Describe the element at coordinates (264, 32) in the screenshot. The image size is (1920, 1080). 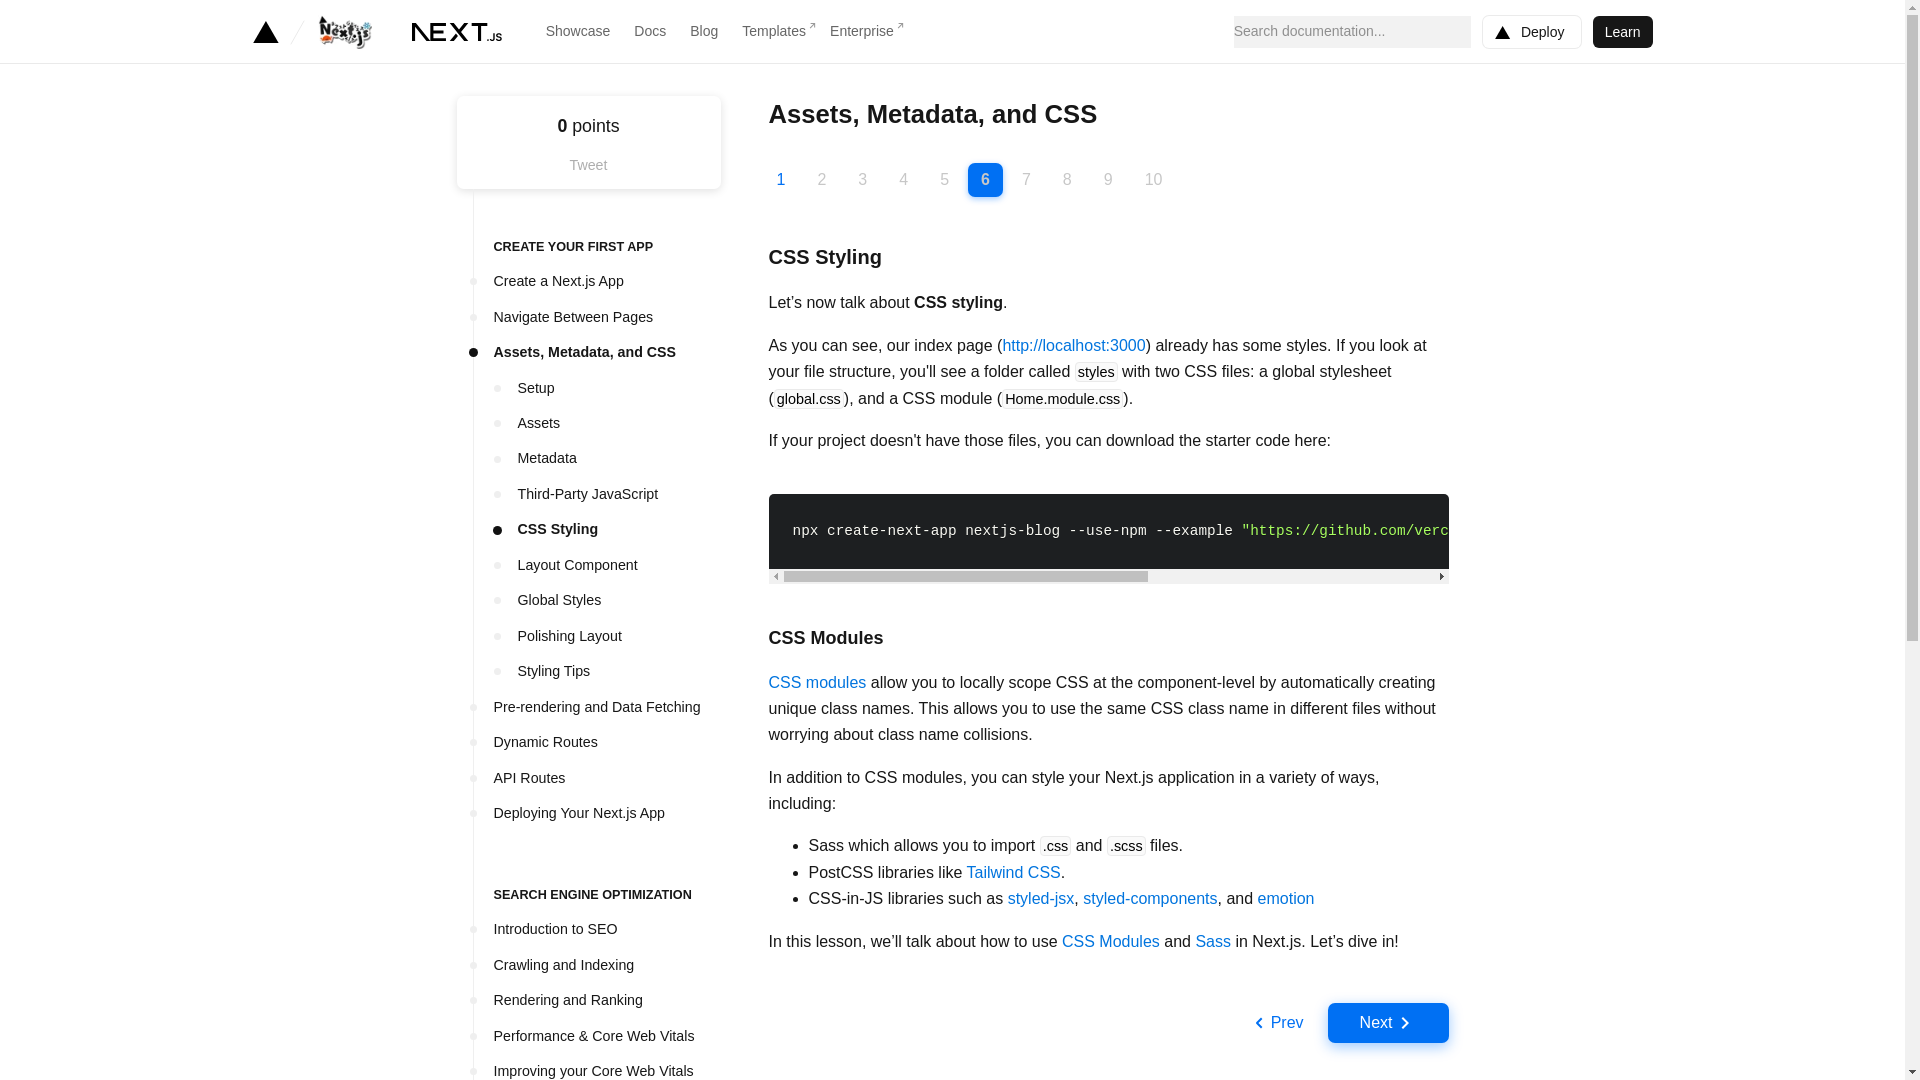
I see `Go to Vercel homepage` at that location.